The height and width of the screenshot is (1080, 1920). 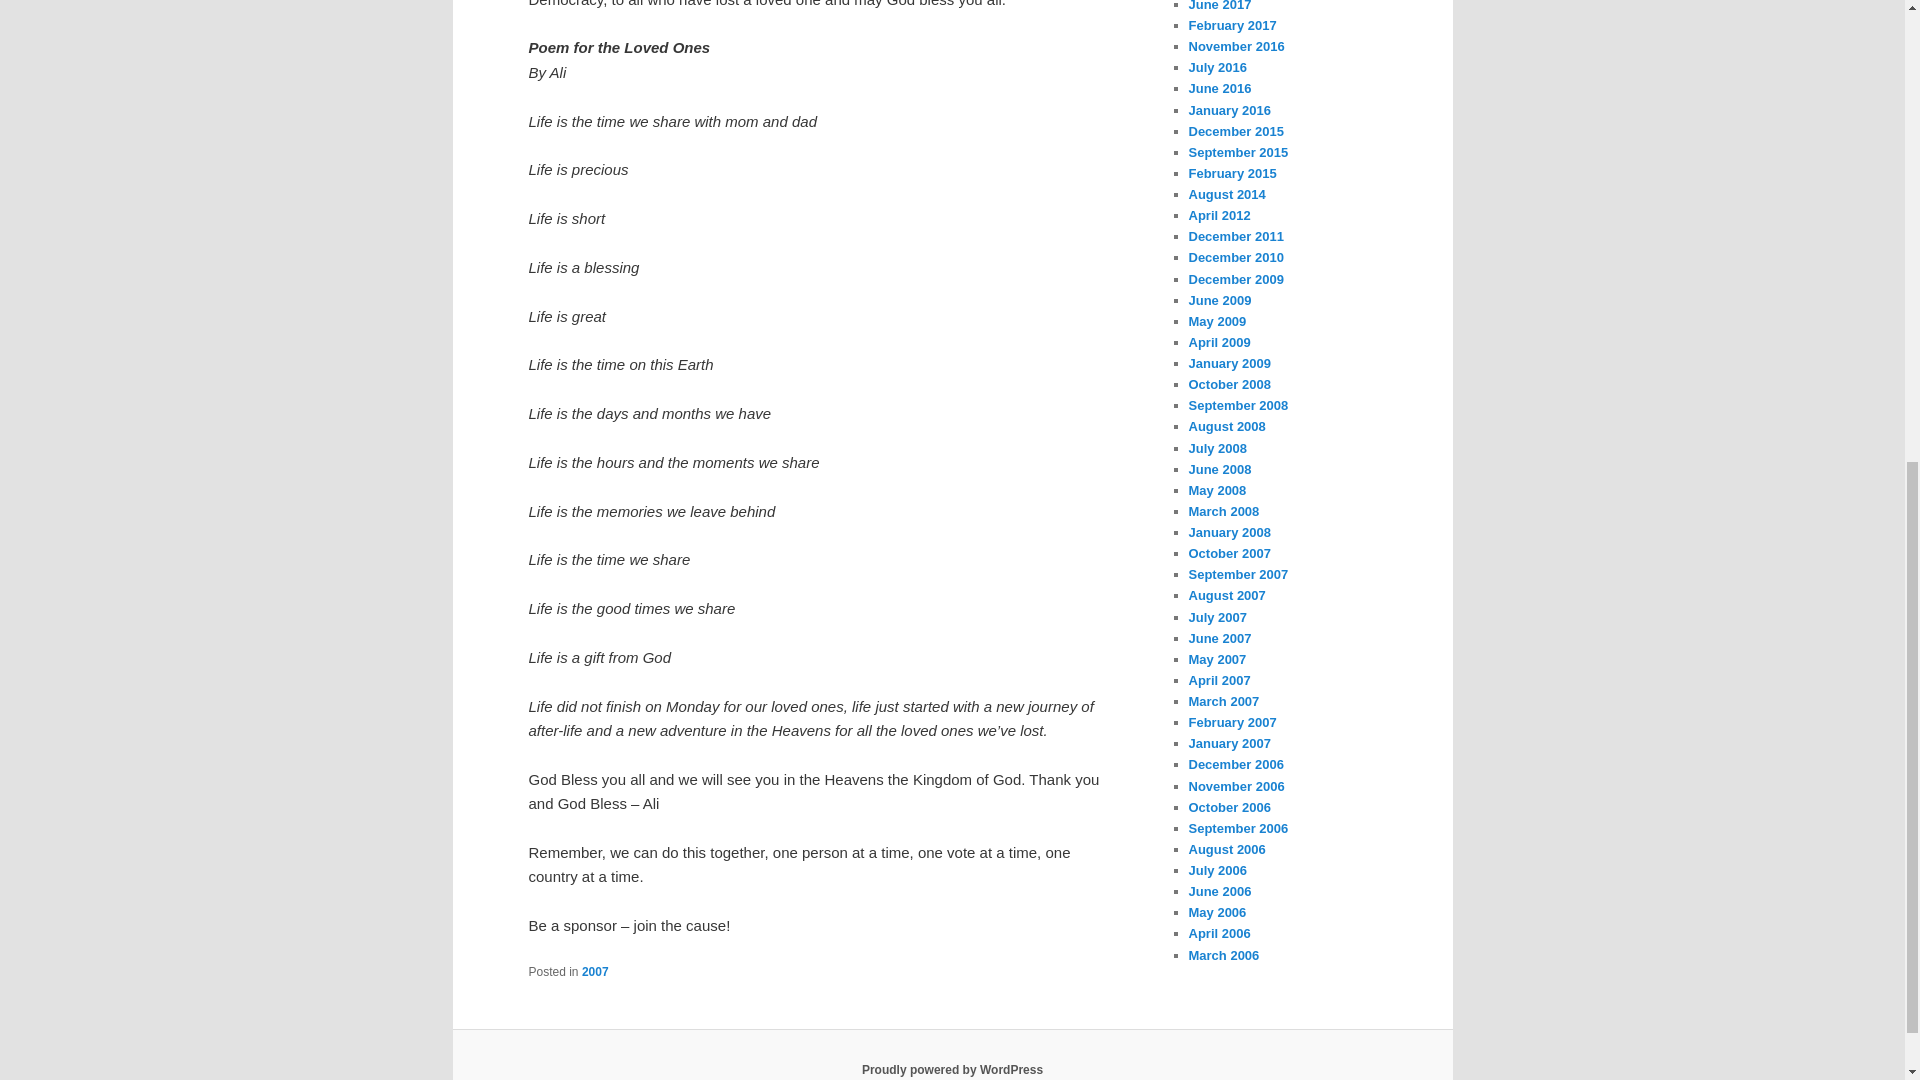 I want to click on November 2016, so click(x=1236, y=46).